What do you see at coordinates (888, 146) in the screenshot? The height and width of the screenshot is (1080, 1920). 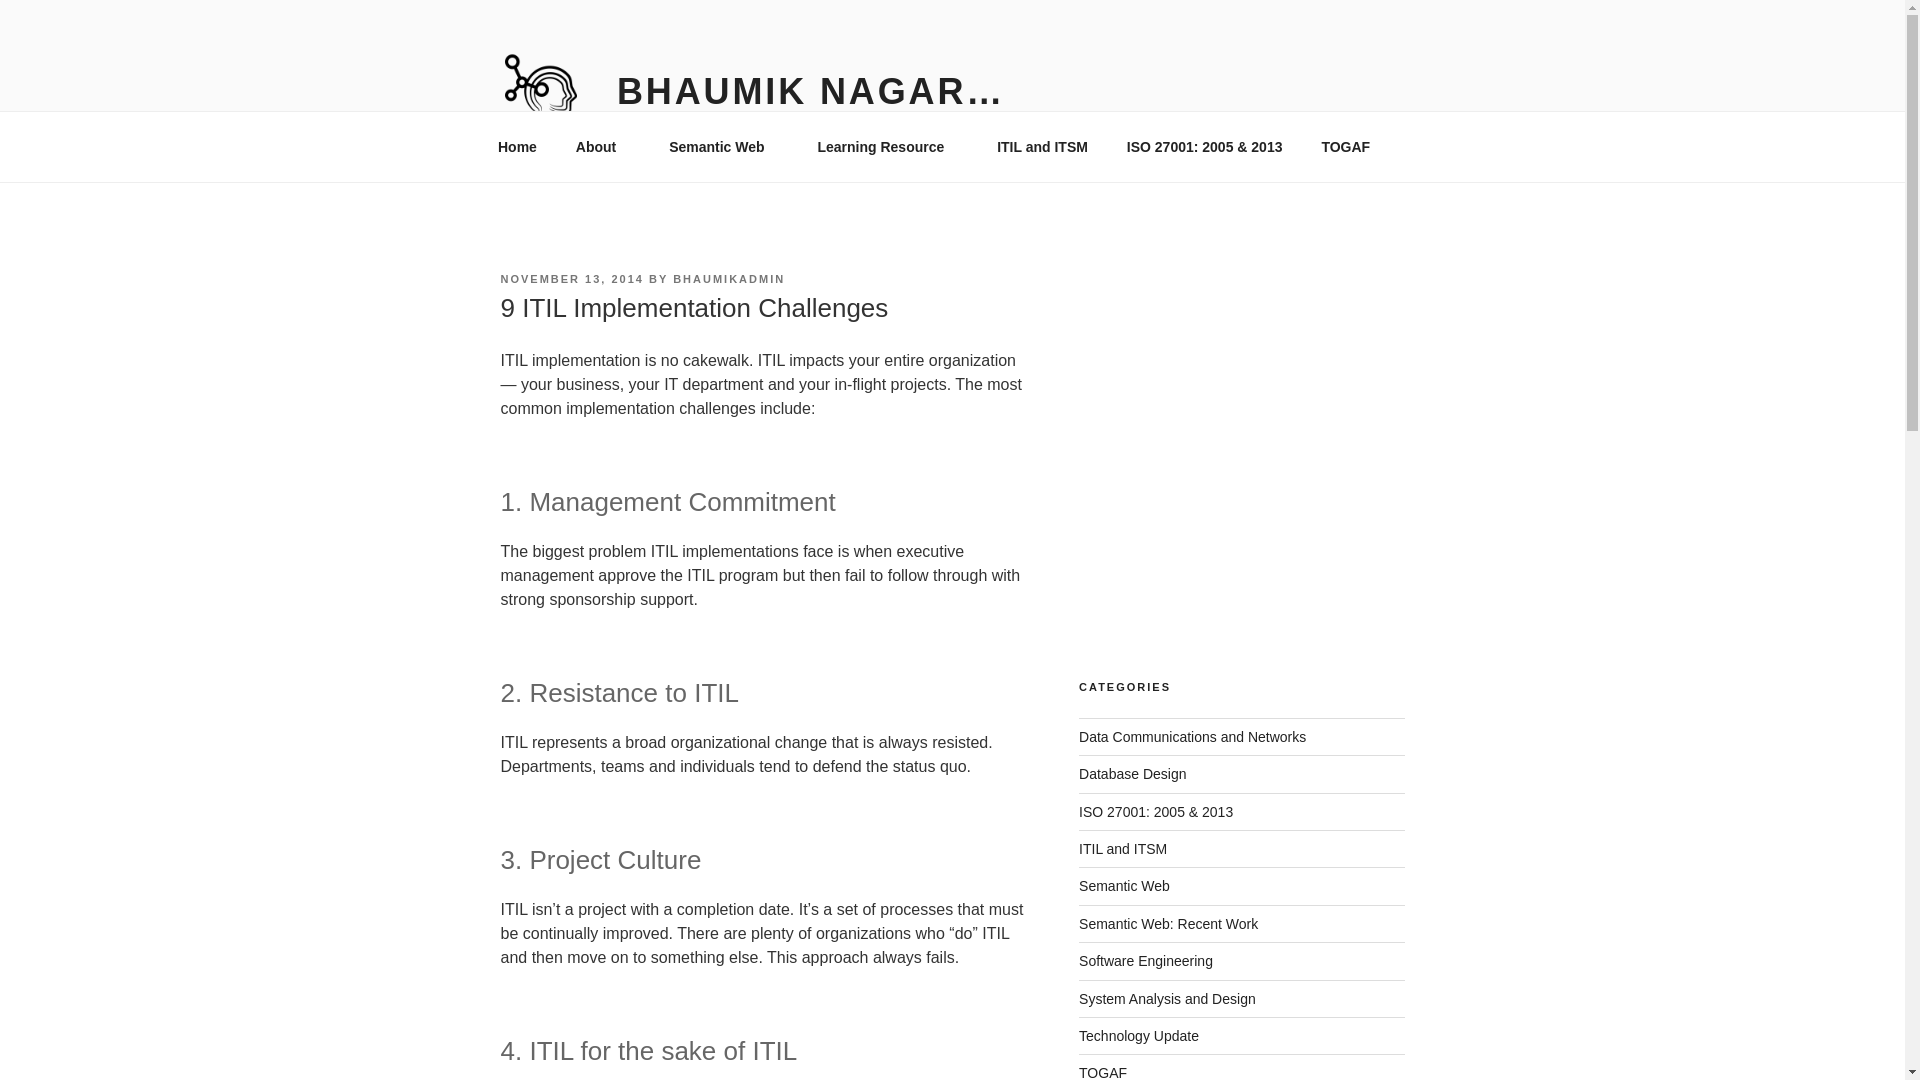 I see `Learning Resource` at bounding box center [888, 146].